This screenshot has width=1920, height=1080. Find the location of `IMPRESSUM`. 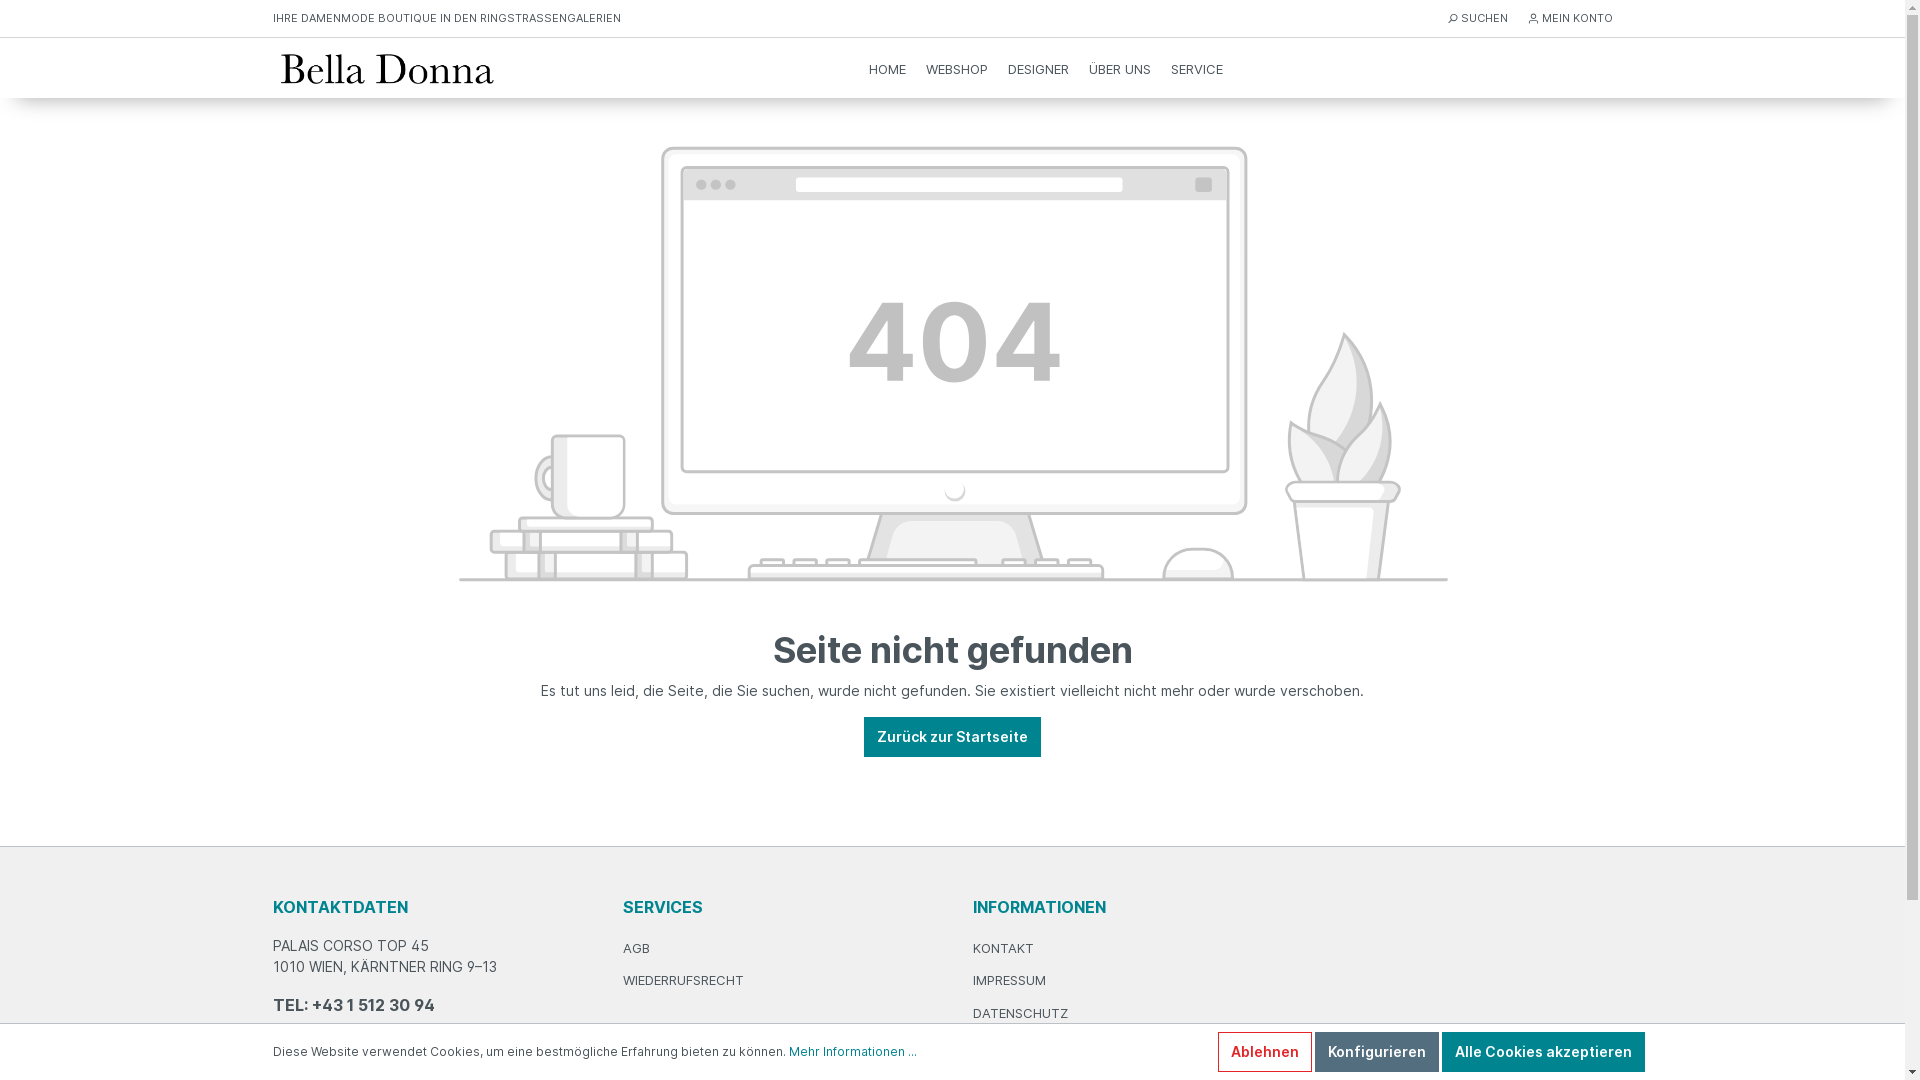

IMPRESSUM is located at coordinates (1008, 980).